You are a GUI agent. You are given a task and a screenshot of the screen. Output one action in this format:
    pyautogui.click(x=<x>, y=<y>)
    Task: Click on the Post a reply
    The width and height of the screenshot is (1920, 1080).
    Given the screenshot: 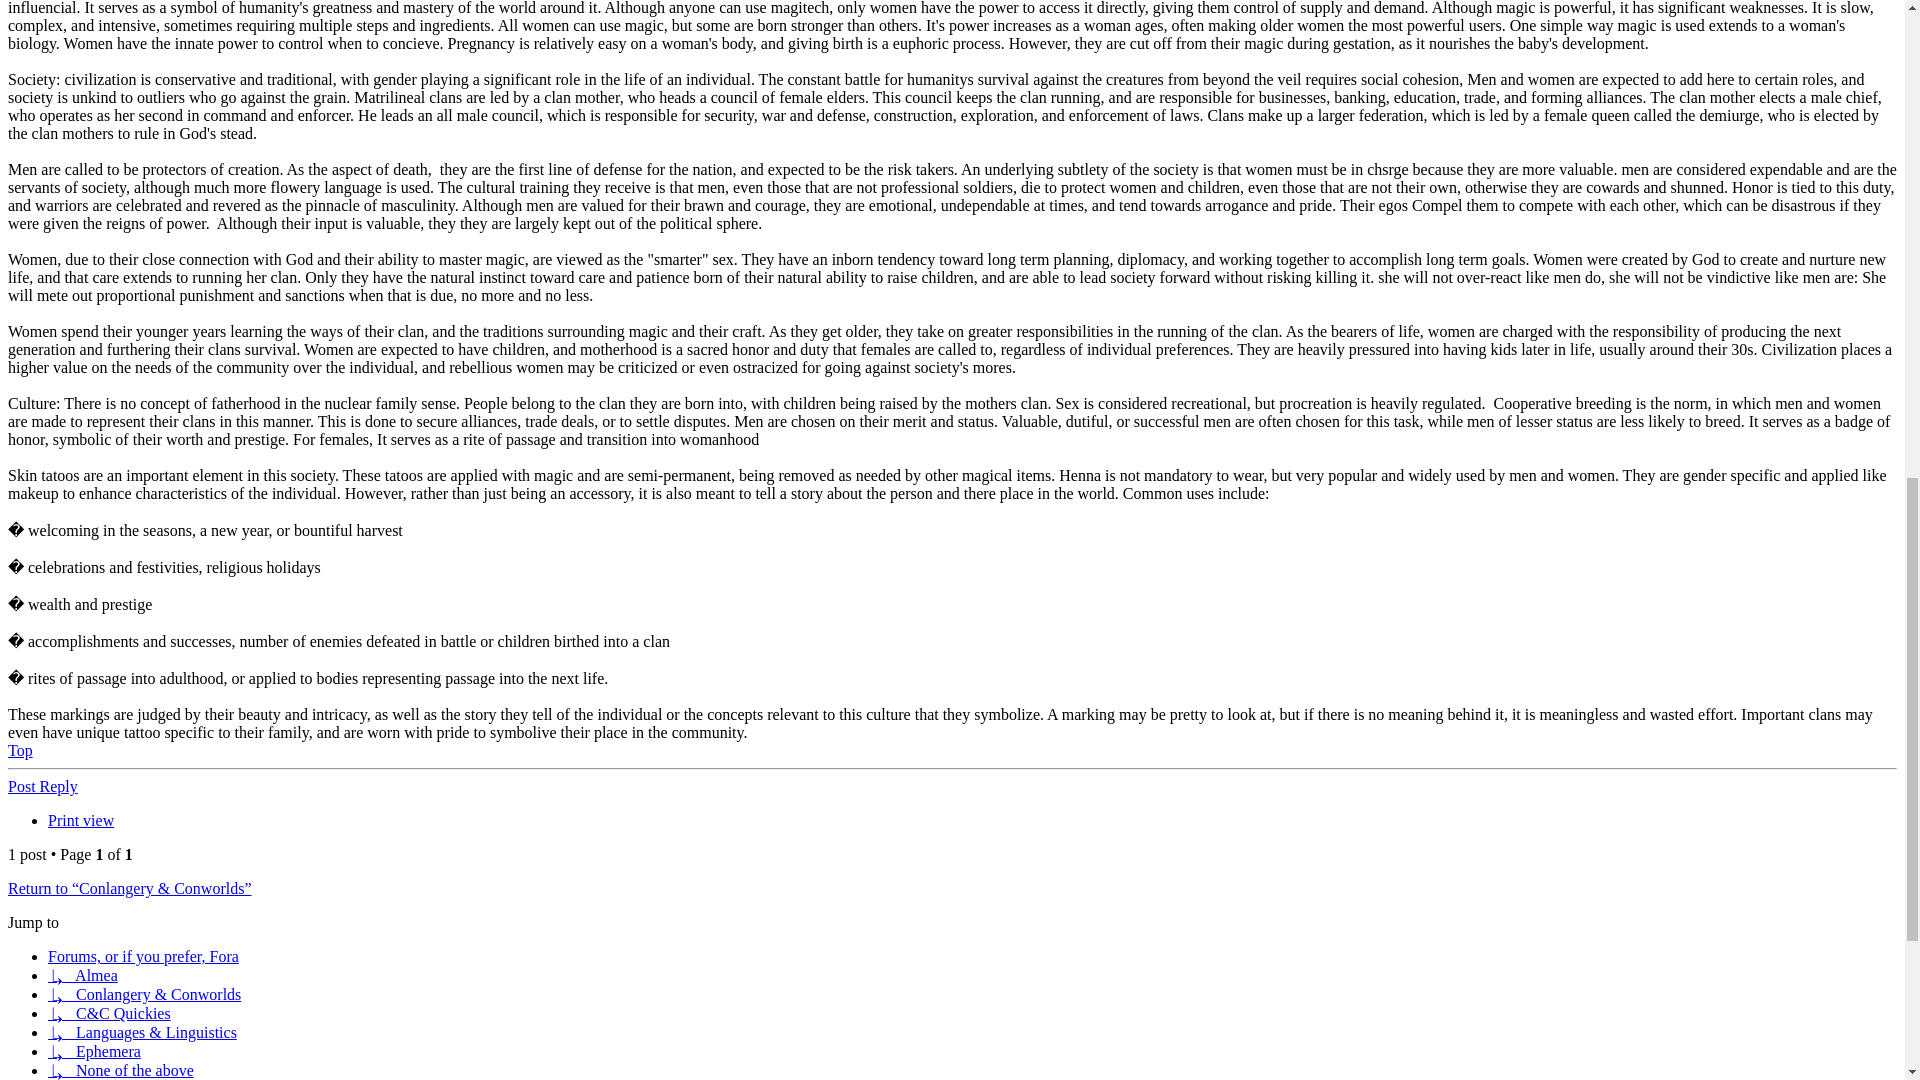 What is the action you would take?
    pyautogui.click(x=42, y=786)
    